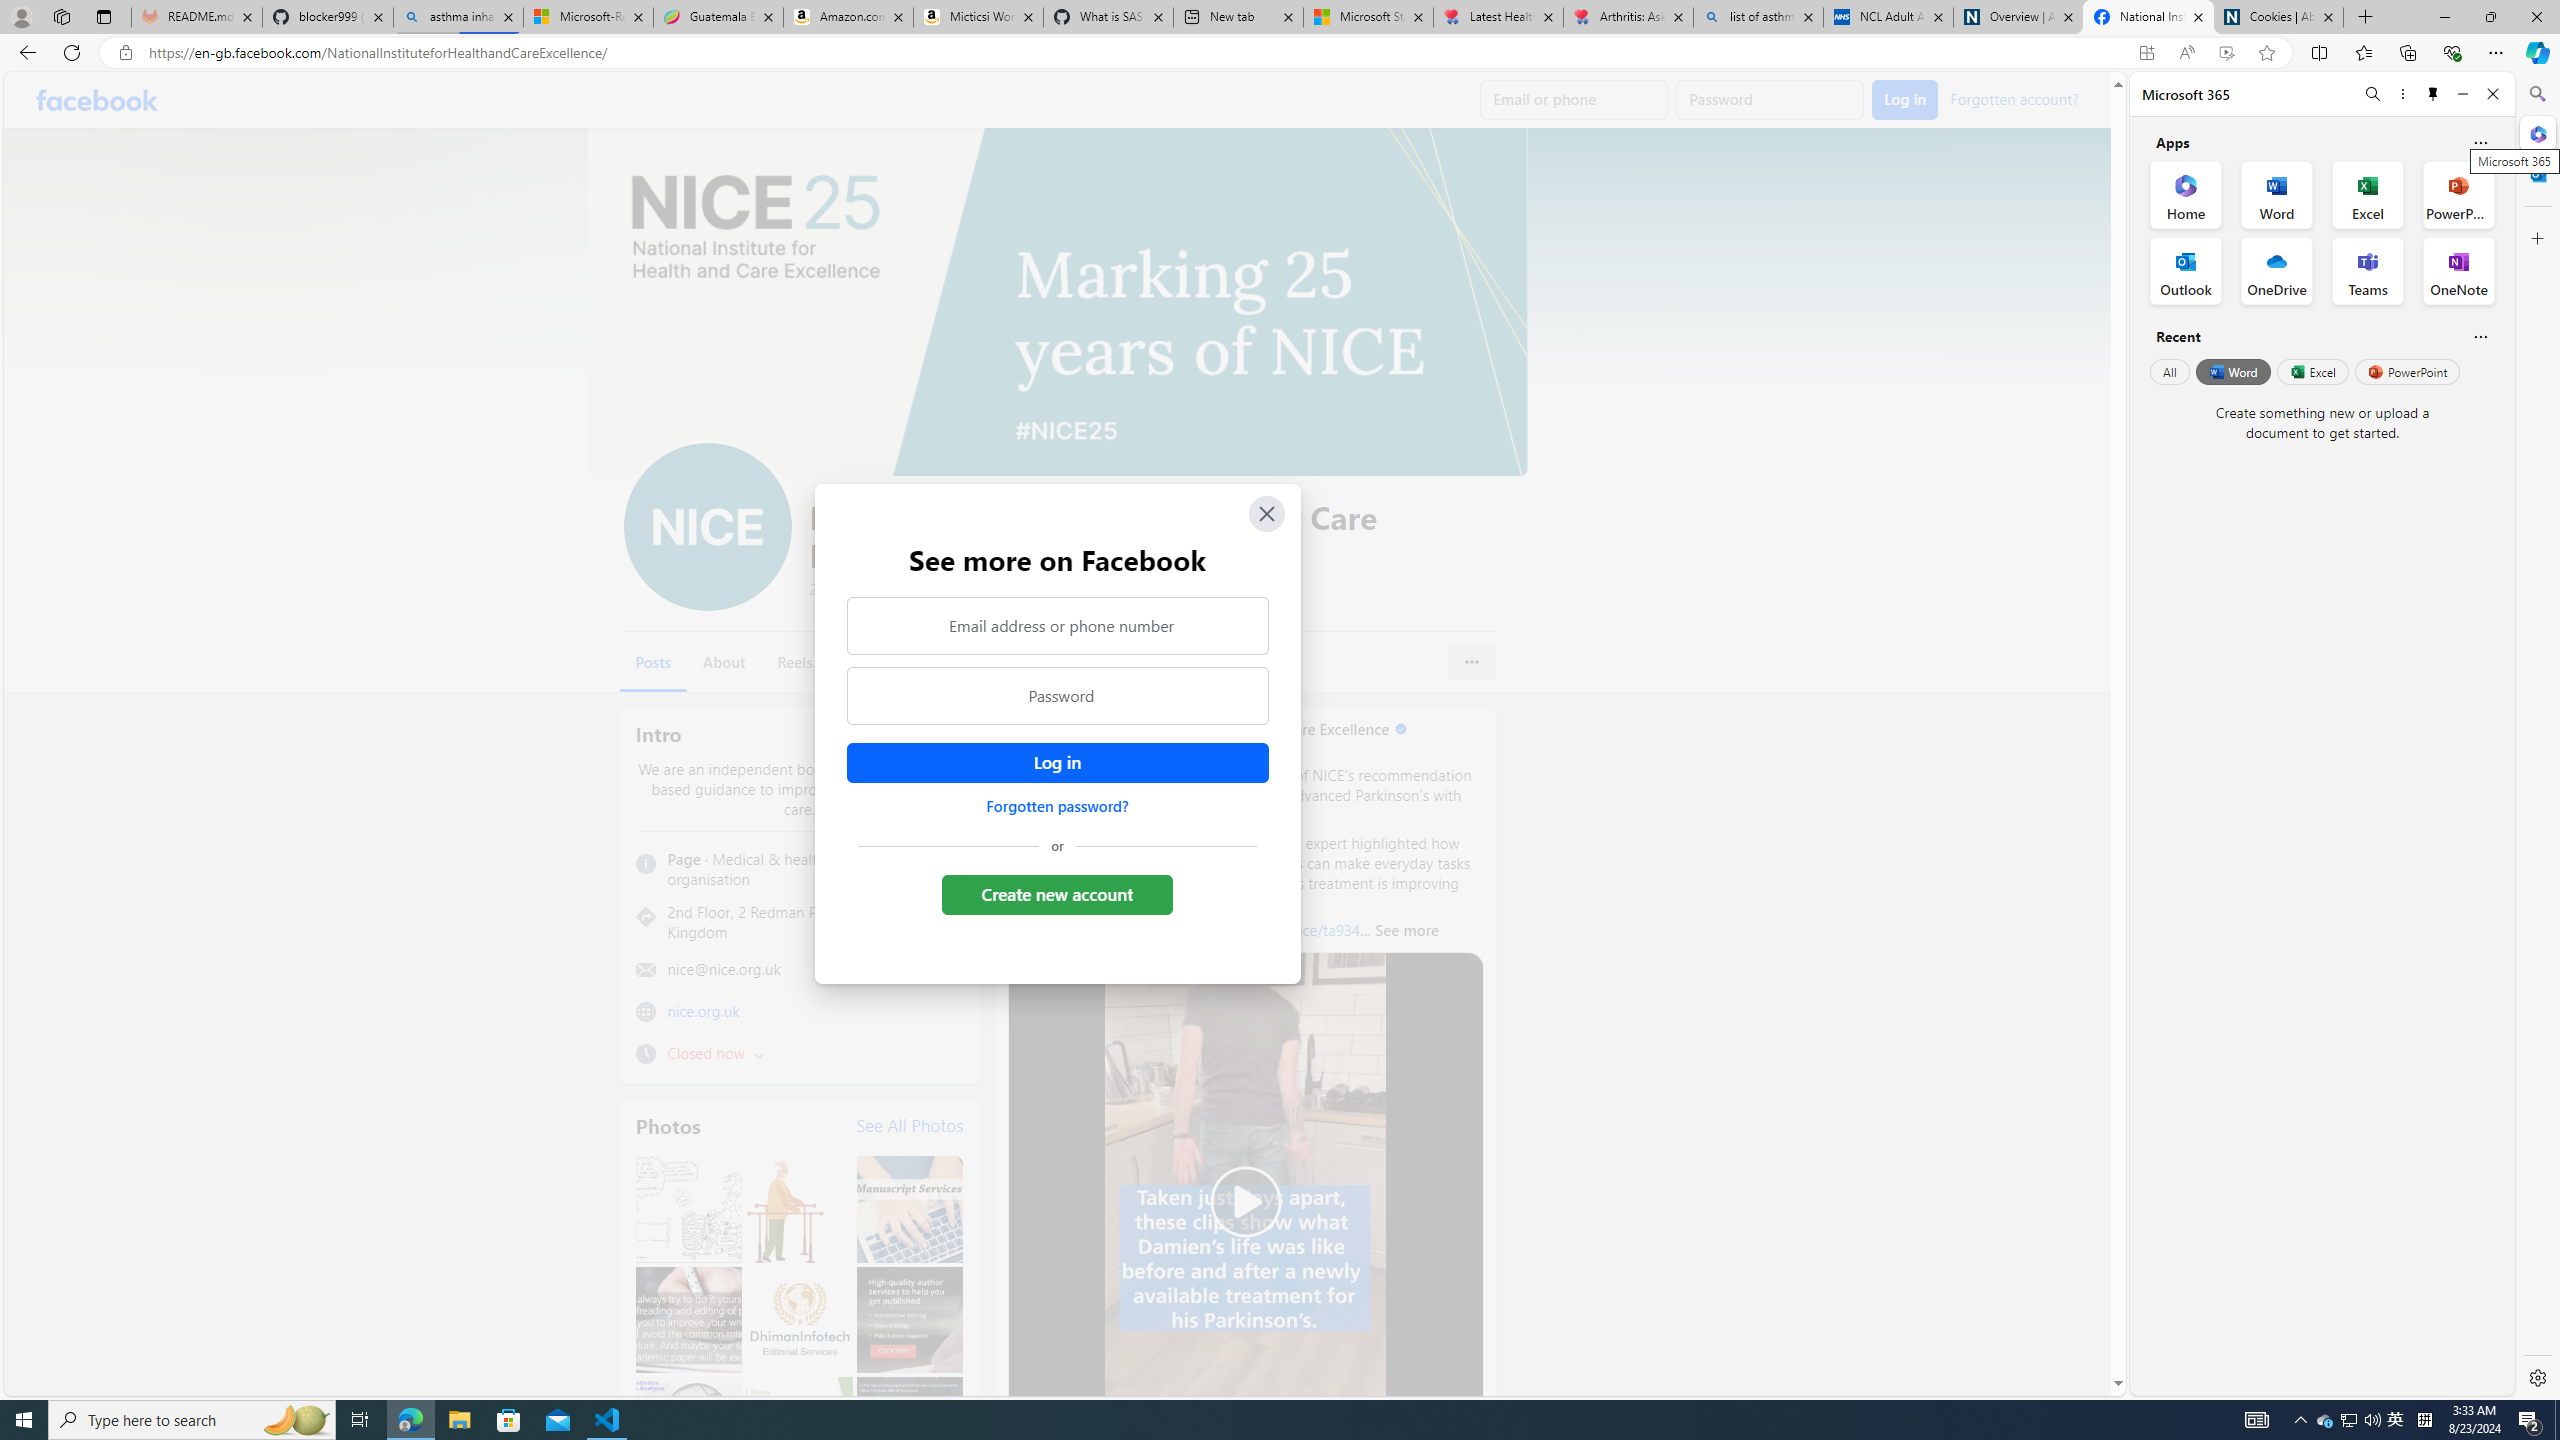 The height and width of the screenshot is (1440, 2560). Describe the element at coordinates (2458, 194) in the screenshot. I see `PowerPoint Office App` at that location.